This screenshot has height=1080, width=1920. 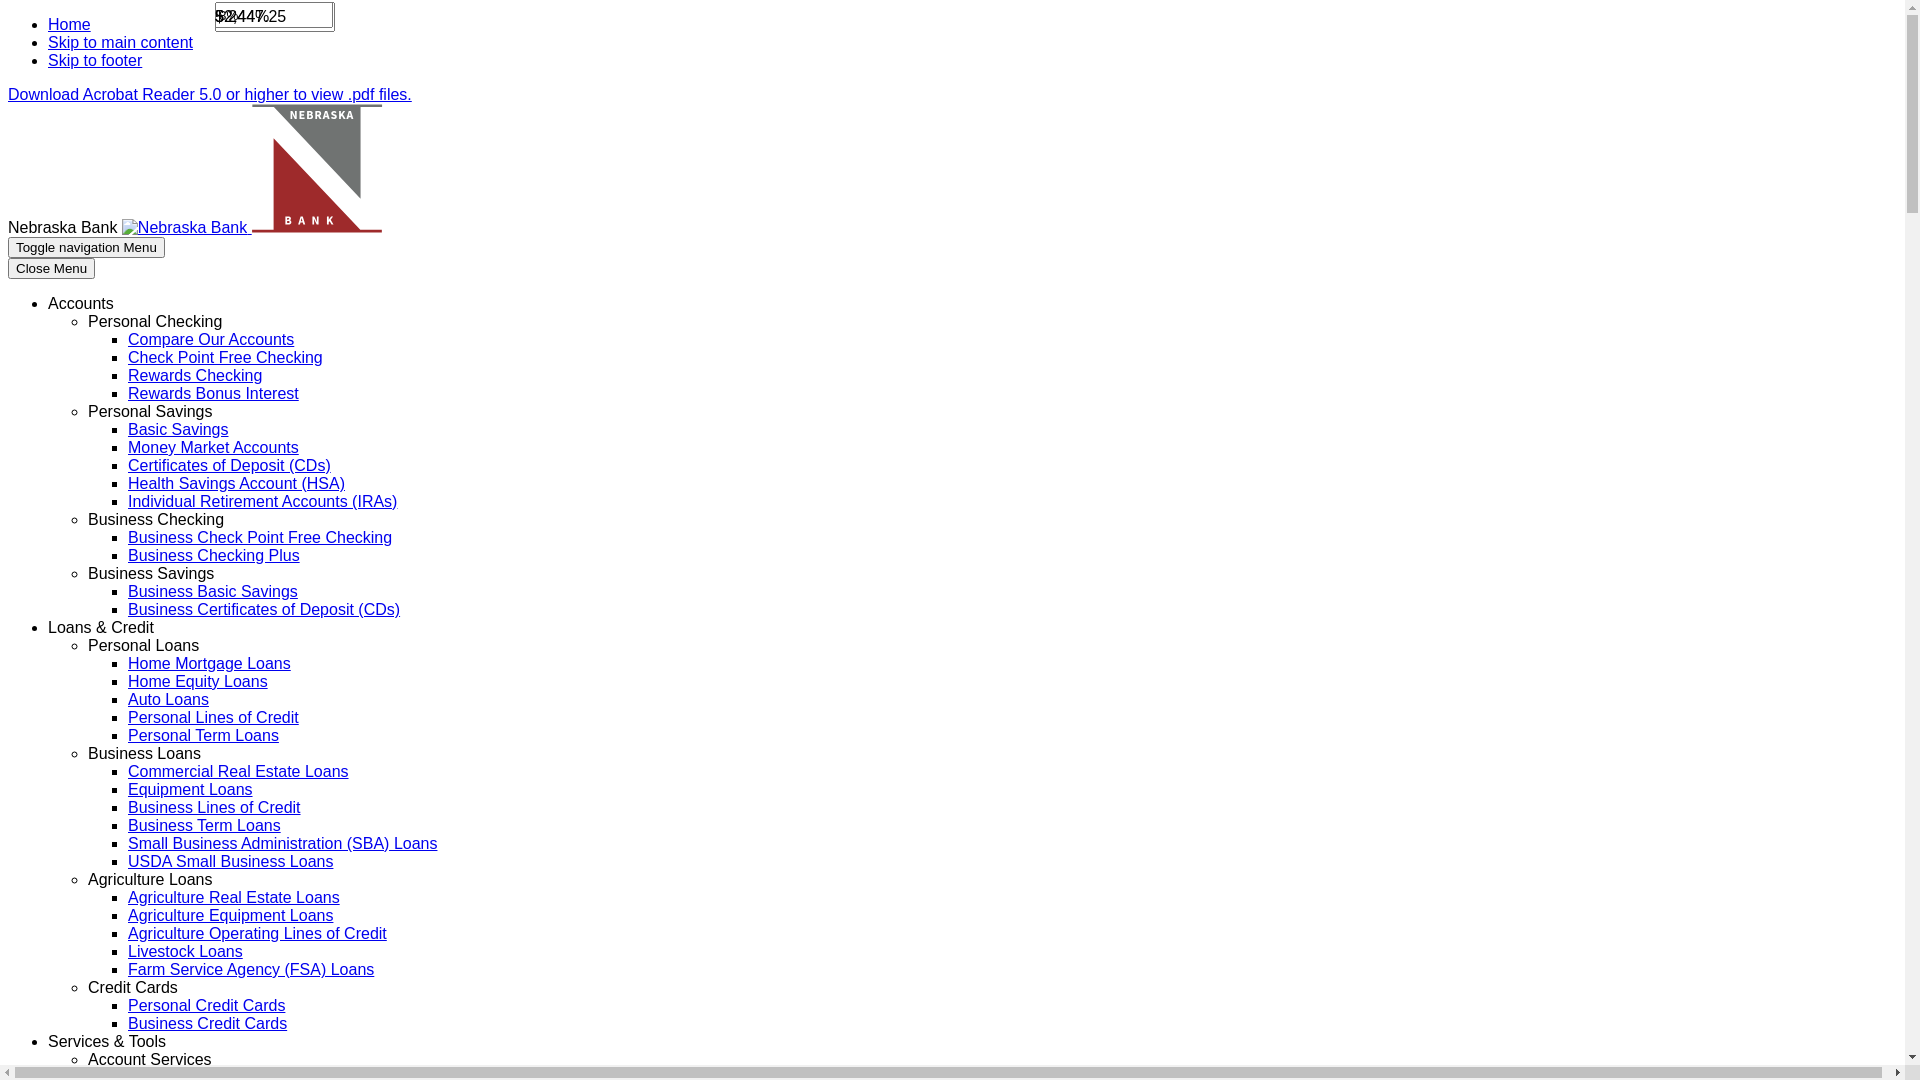 What do you see at coordinates (206, 1006) in the screenshot?
I see `Personal Credit Cards` at bounding box center [206, 1006].